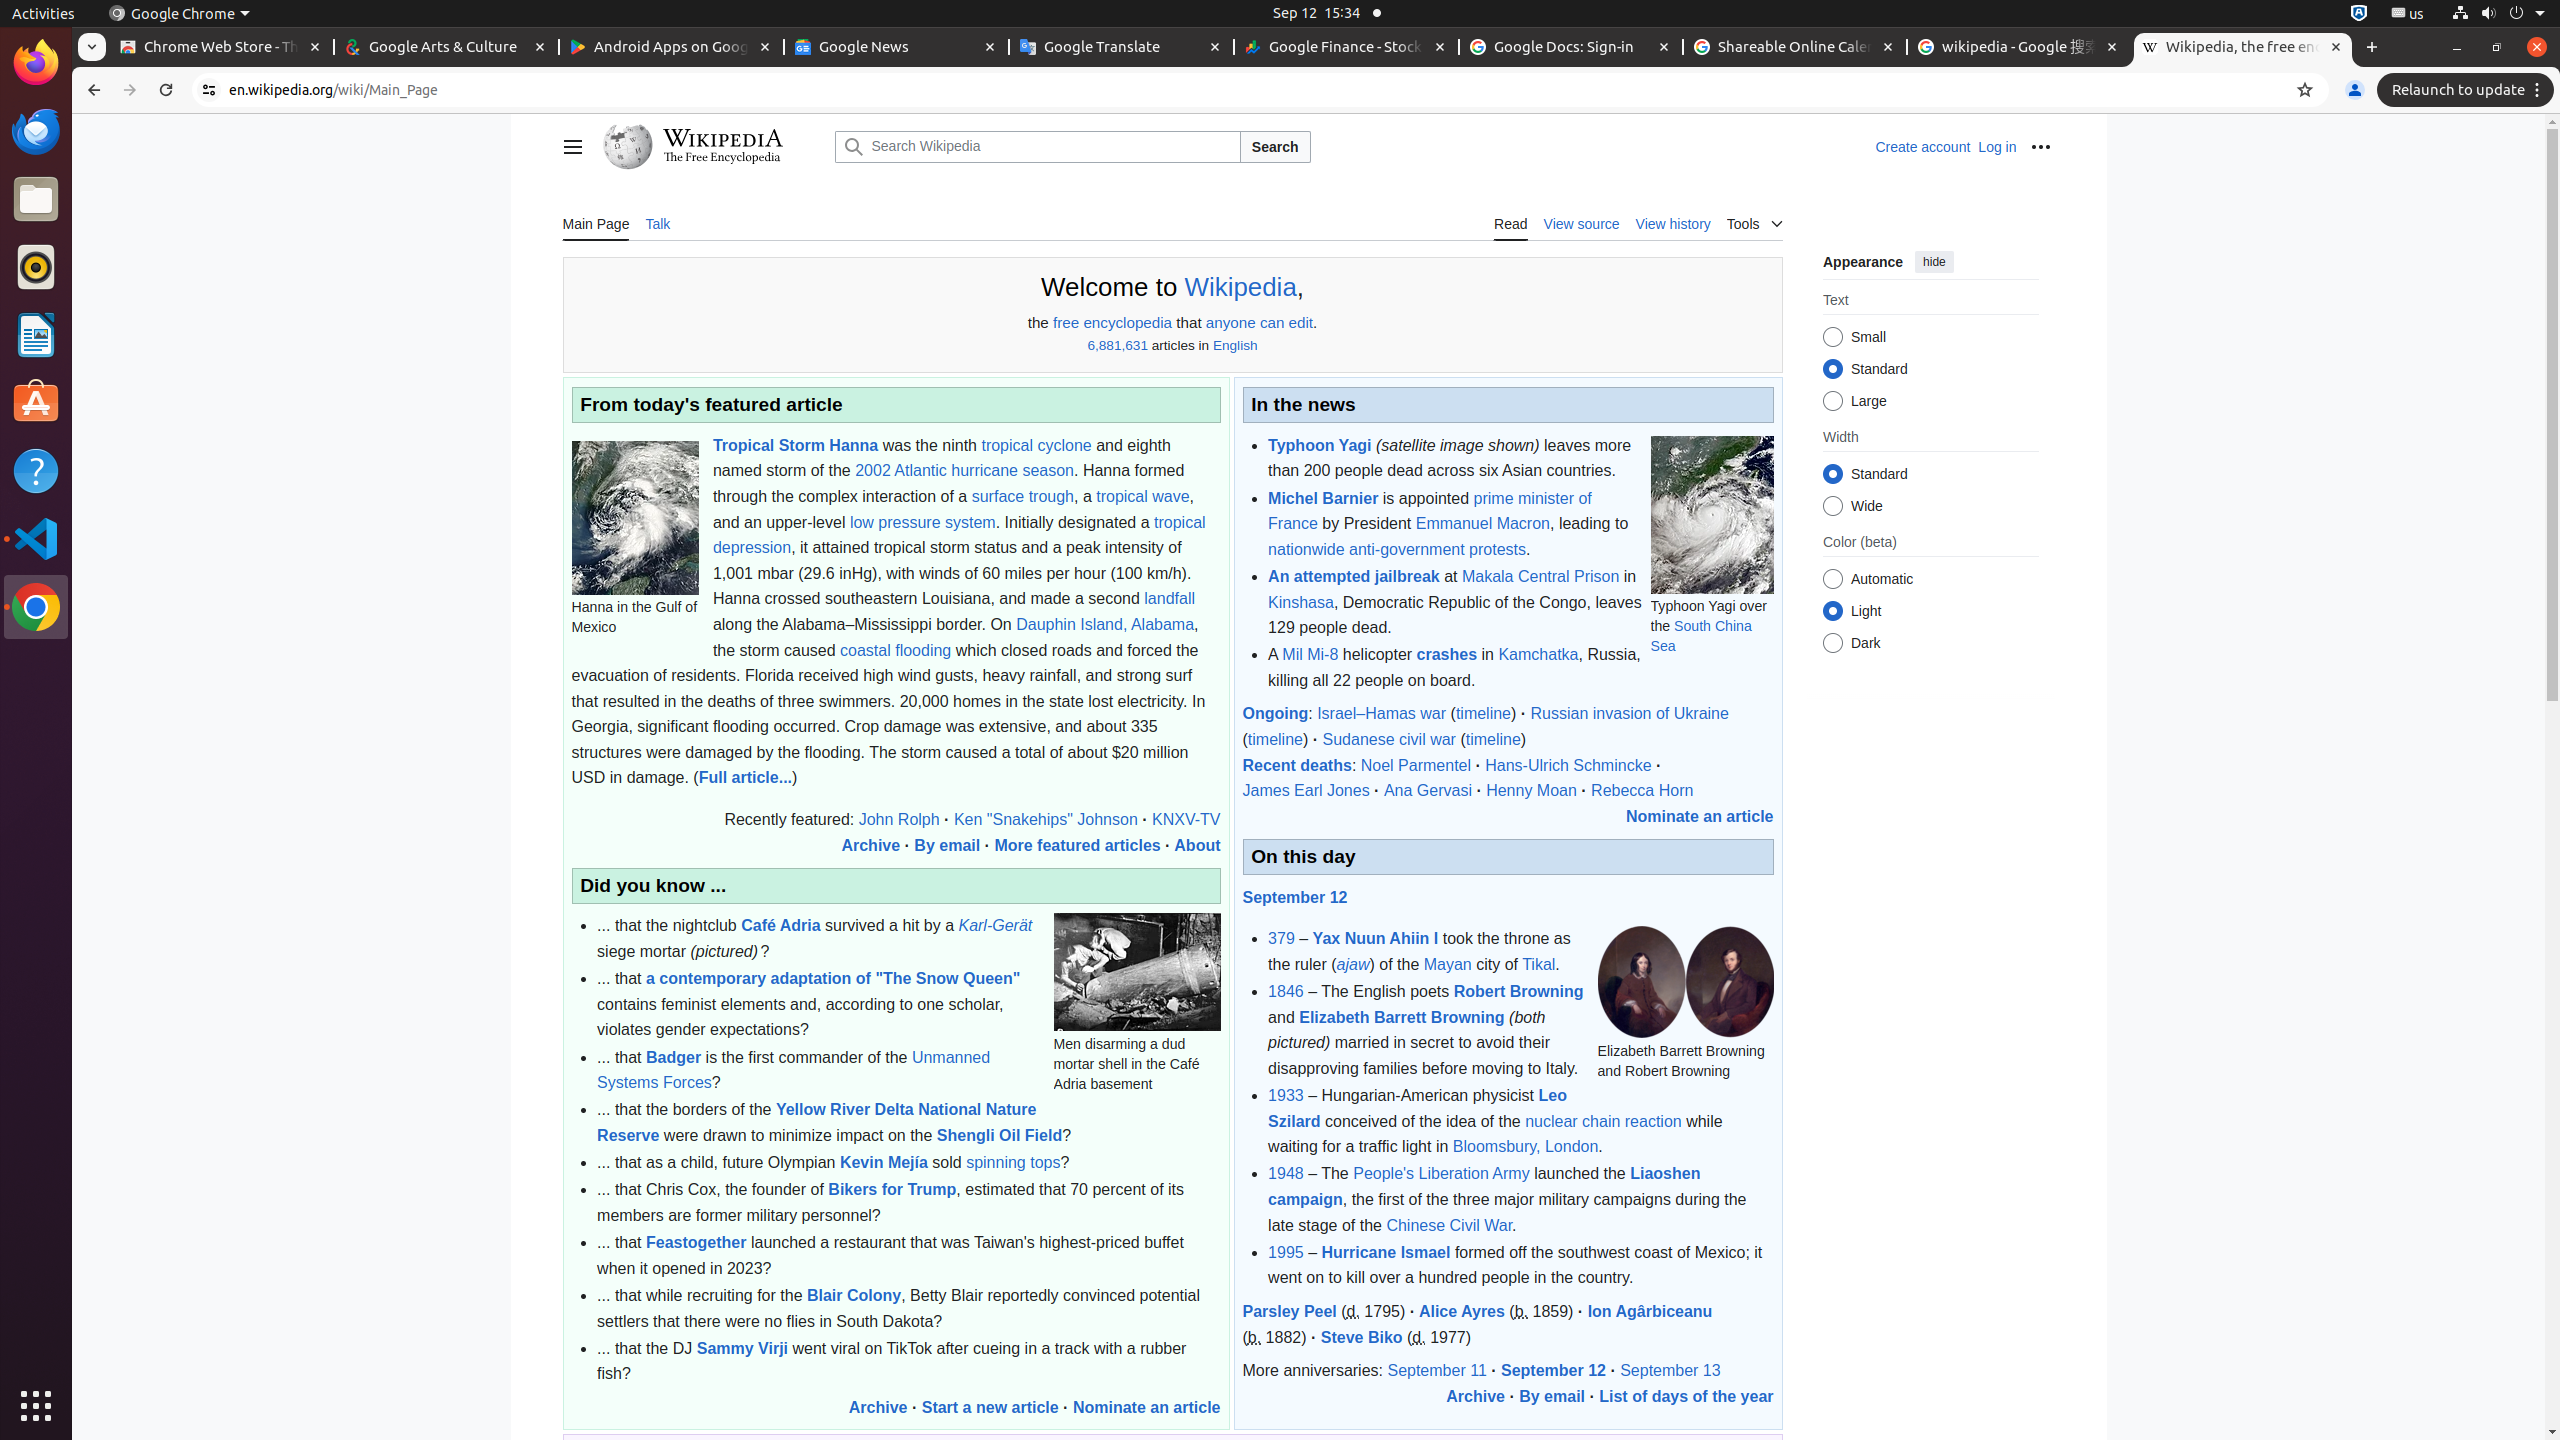  Describe the element at coordinates (1437, 1371) in the screenshot. I see `September 11` at that location.